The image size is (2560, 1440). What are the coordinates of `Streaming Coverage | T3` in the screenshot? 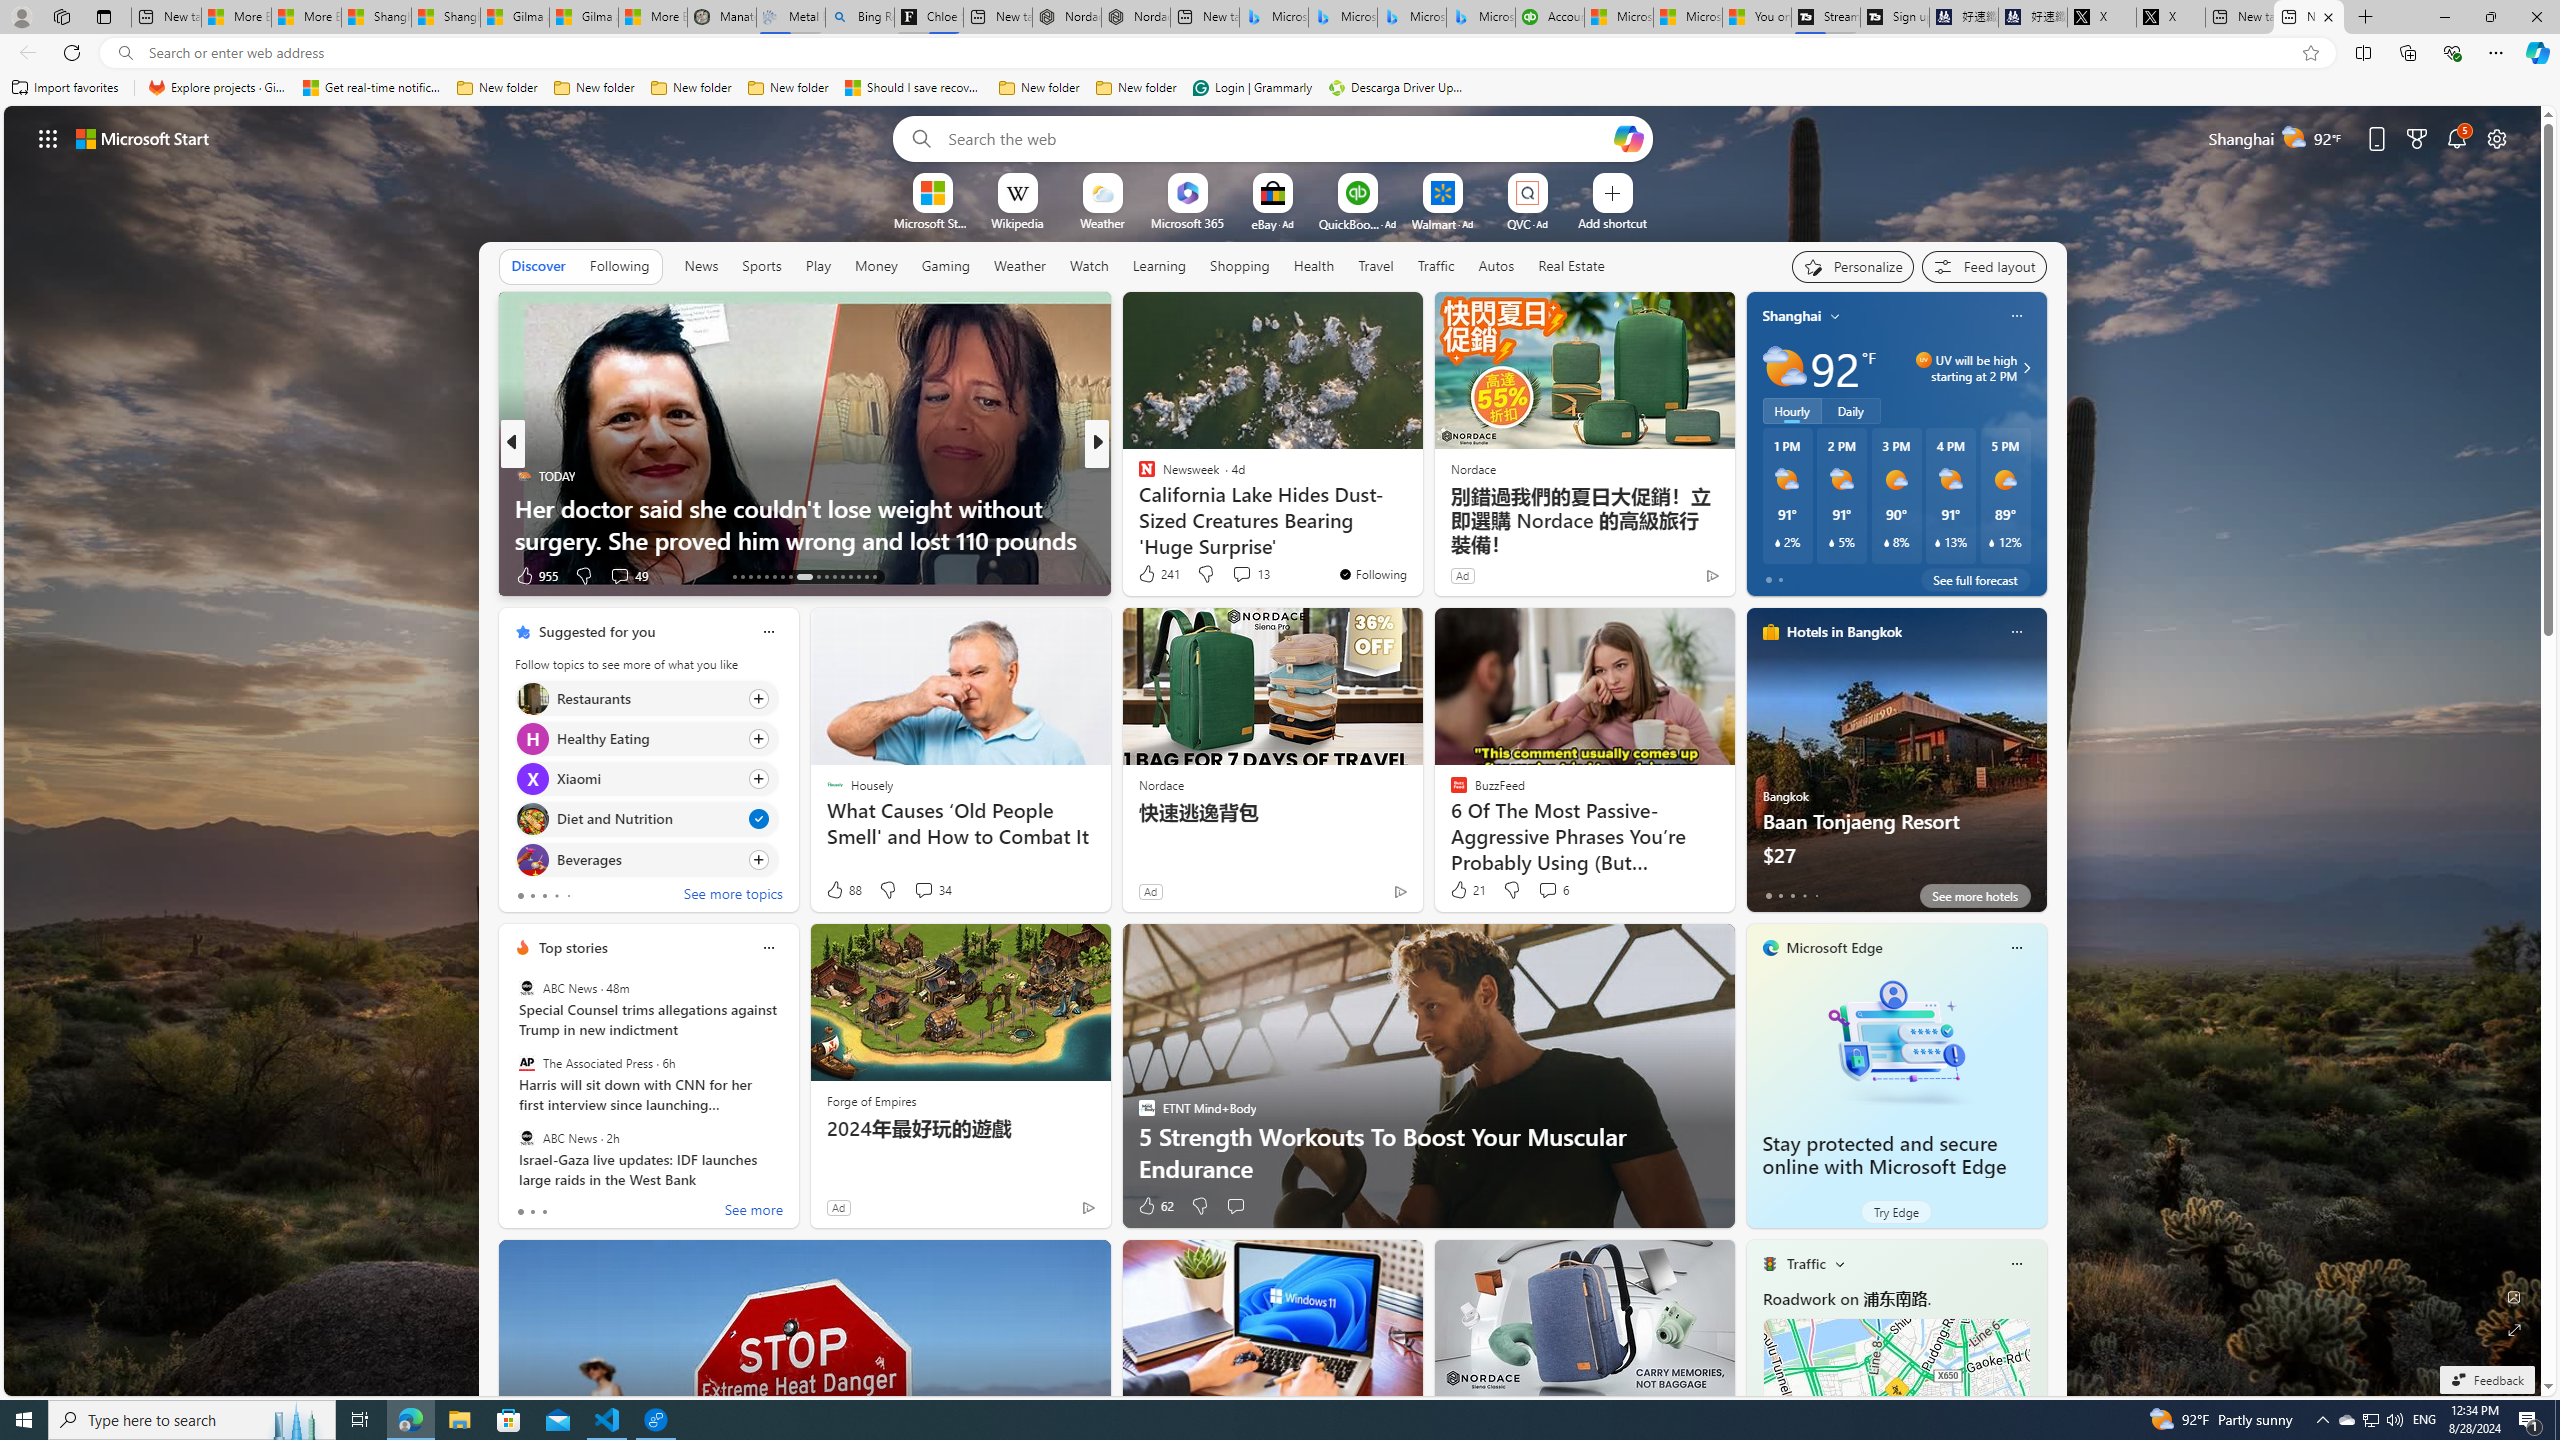 It's located at (1824, 17).